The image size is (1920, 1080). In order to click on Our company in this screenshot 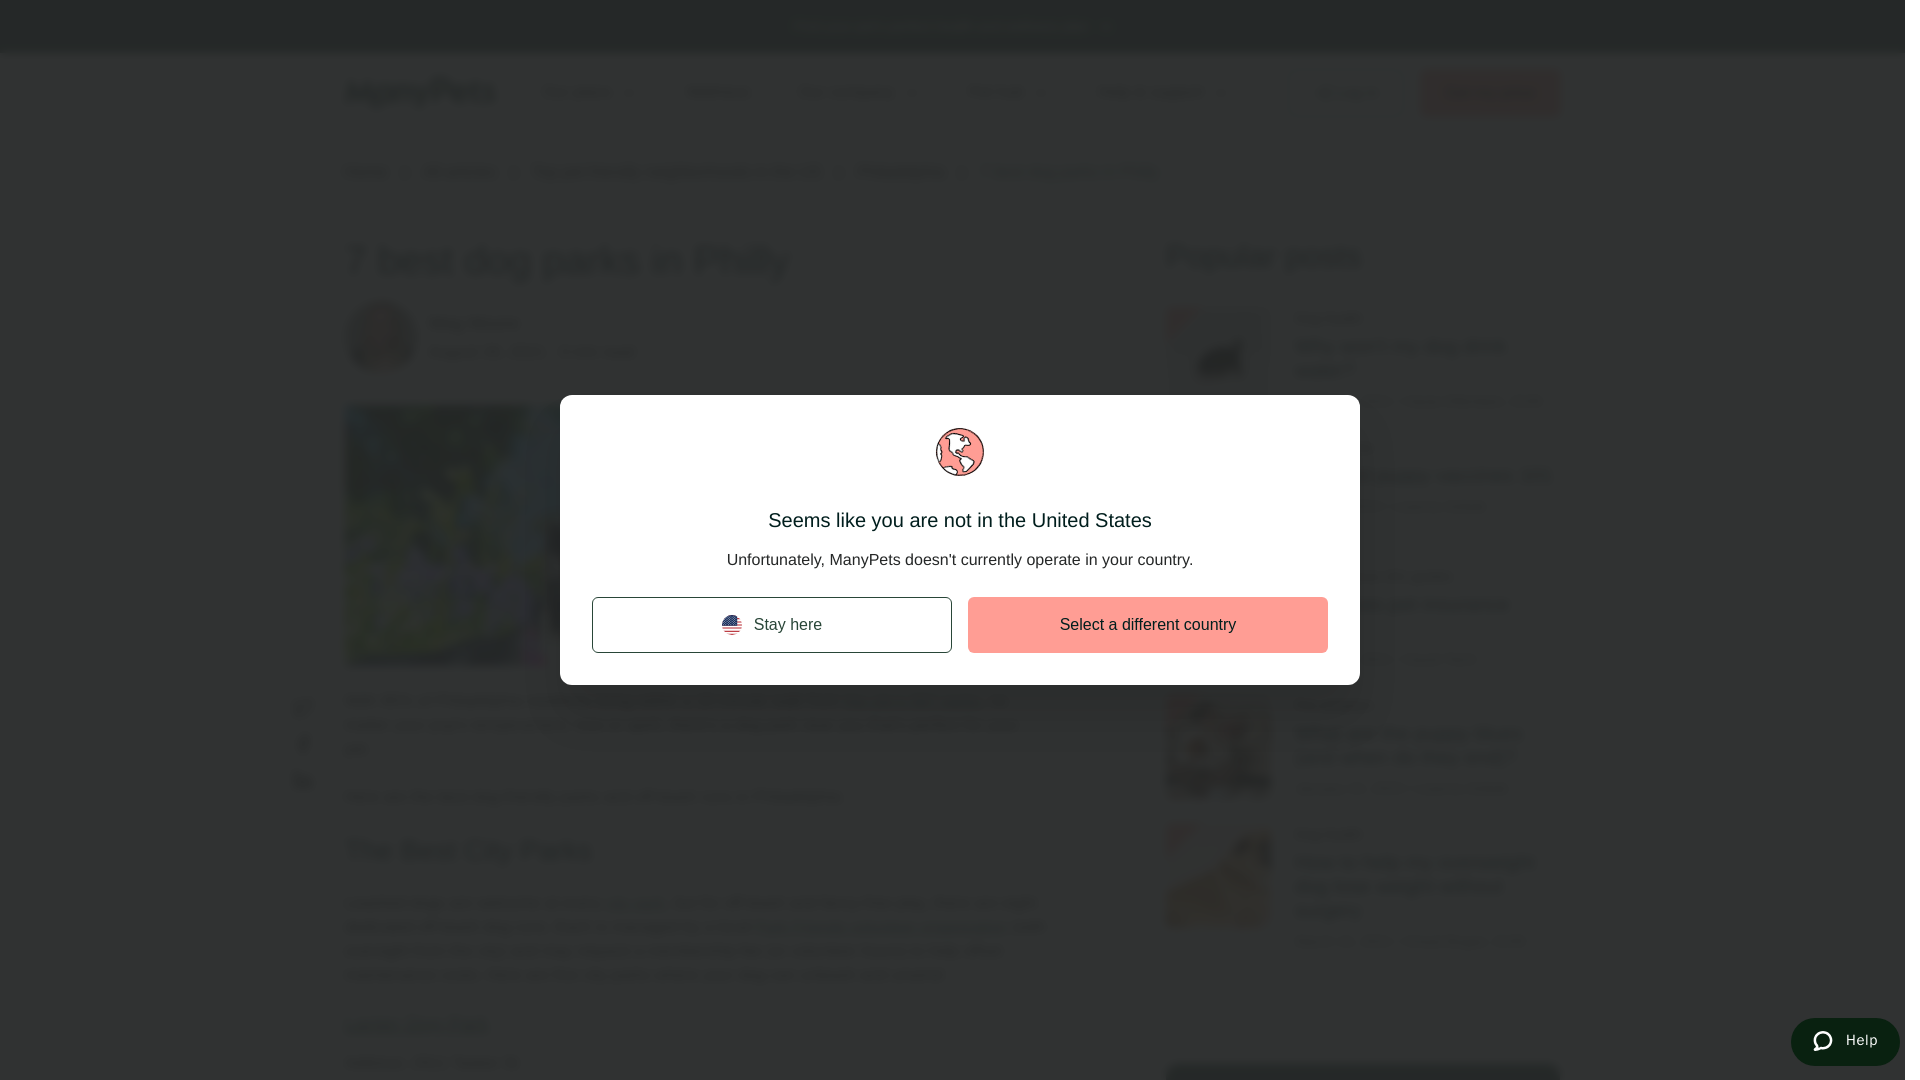, I will do `click(858, 92)`.